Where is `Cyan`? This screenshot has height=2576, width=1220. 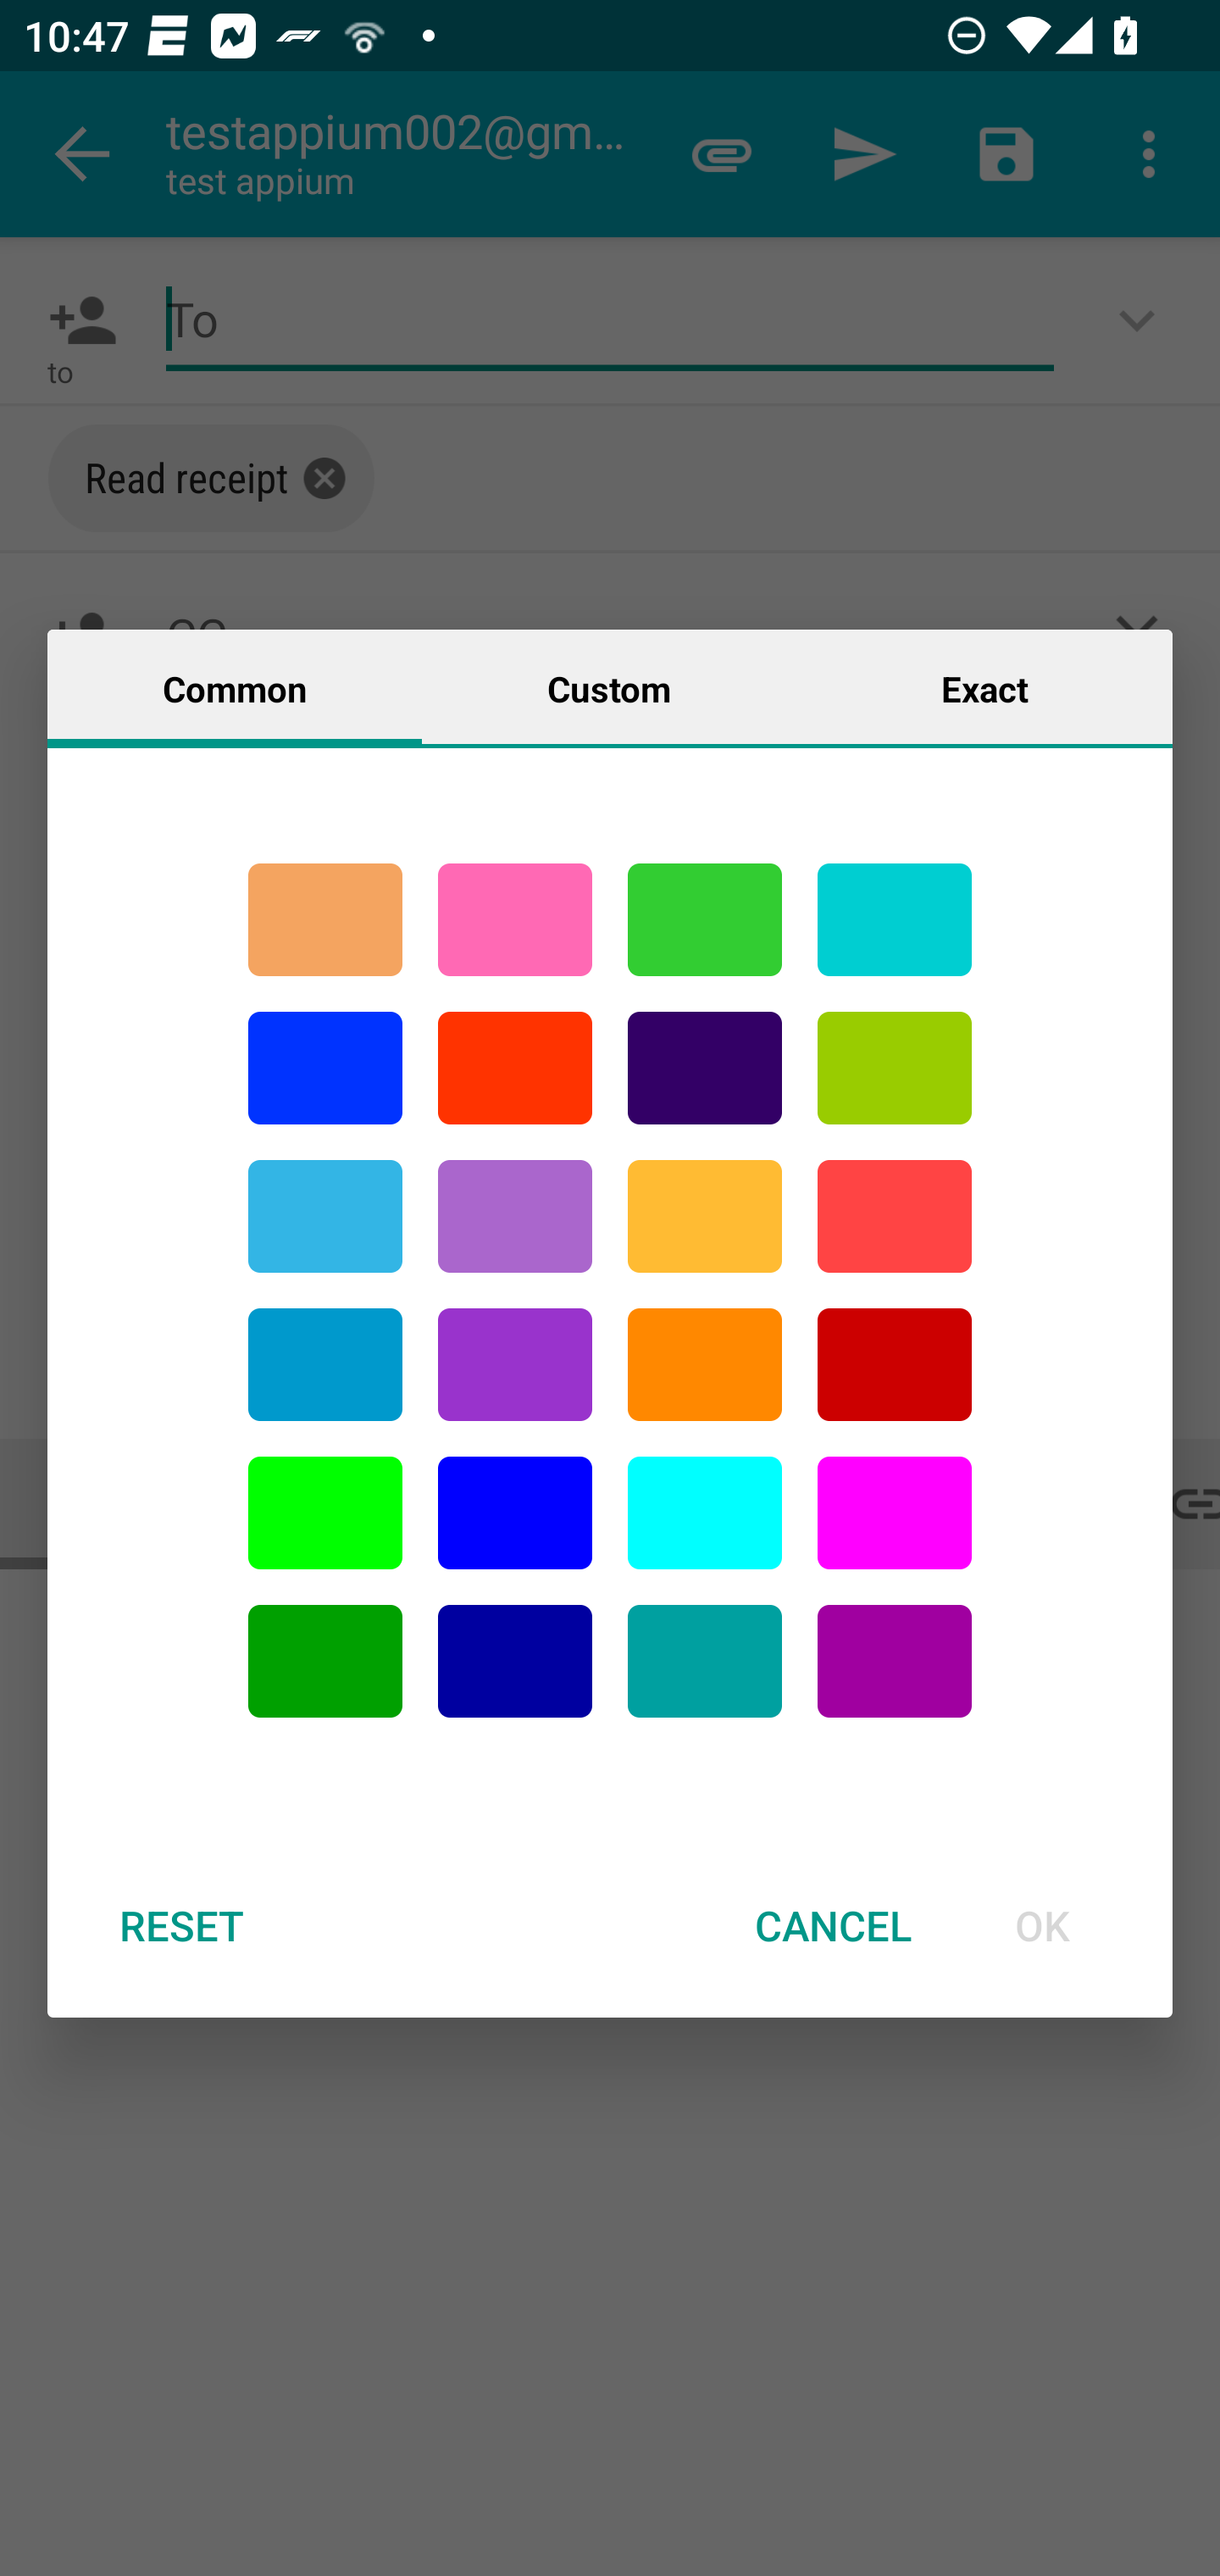 Cyan is located at coordinates (895, 919).